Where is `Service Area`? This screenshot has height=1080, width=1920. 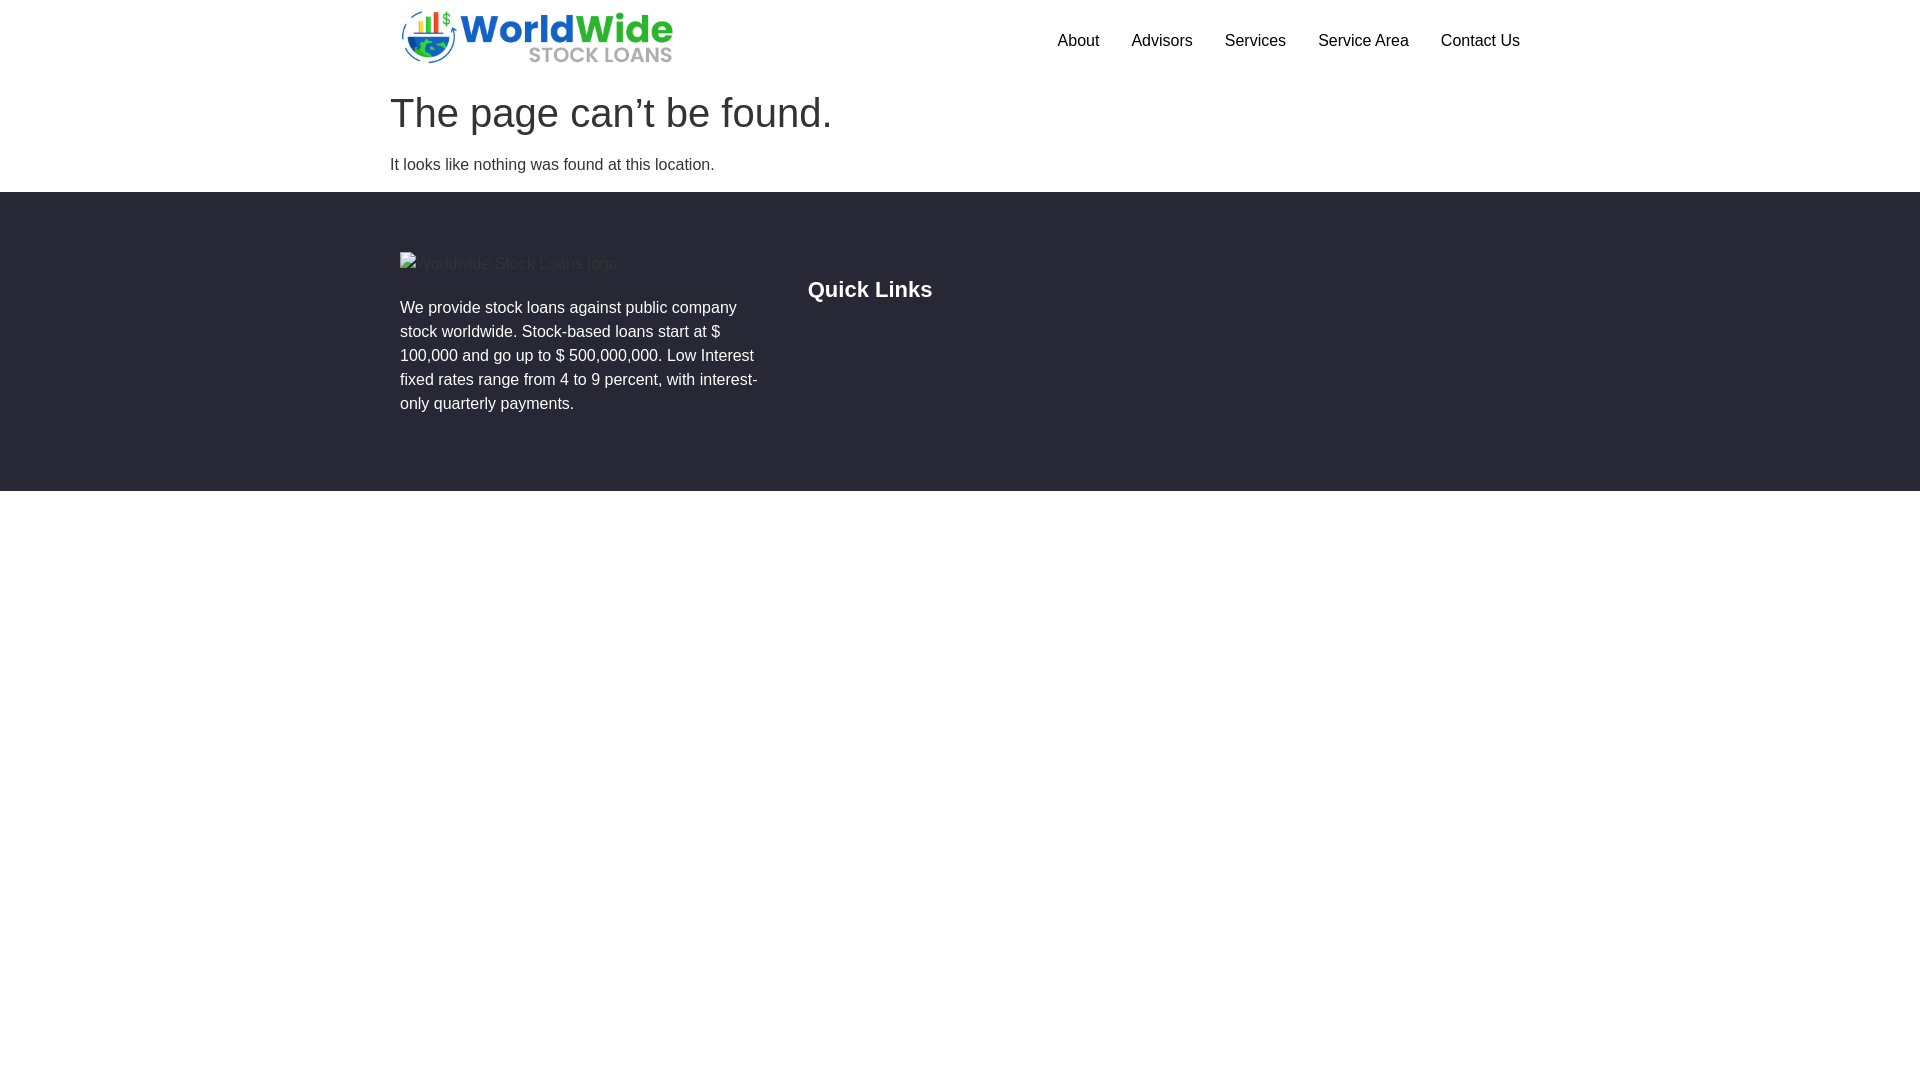 Service Area is located at coordinates (1363, 40).